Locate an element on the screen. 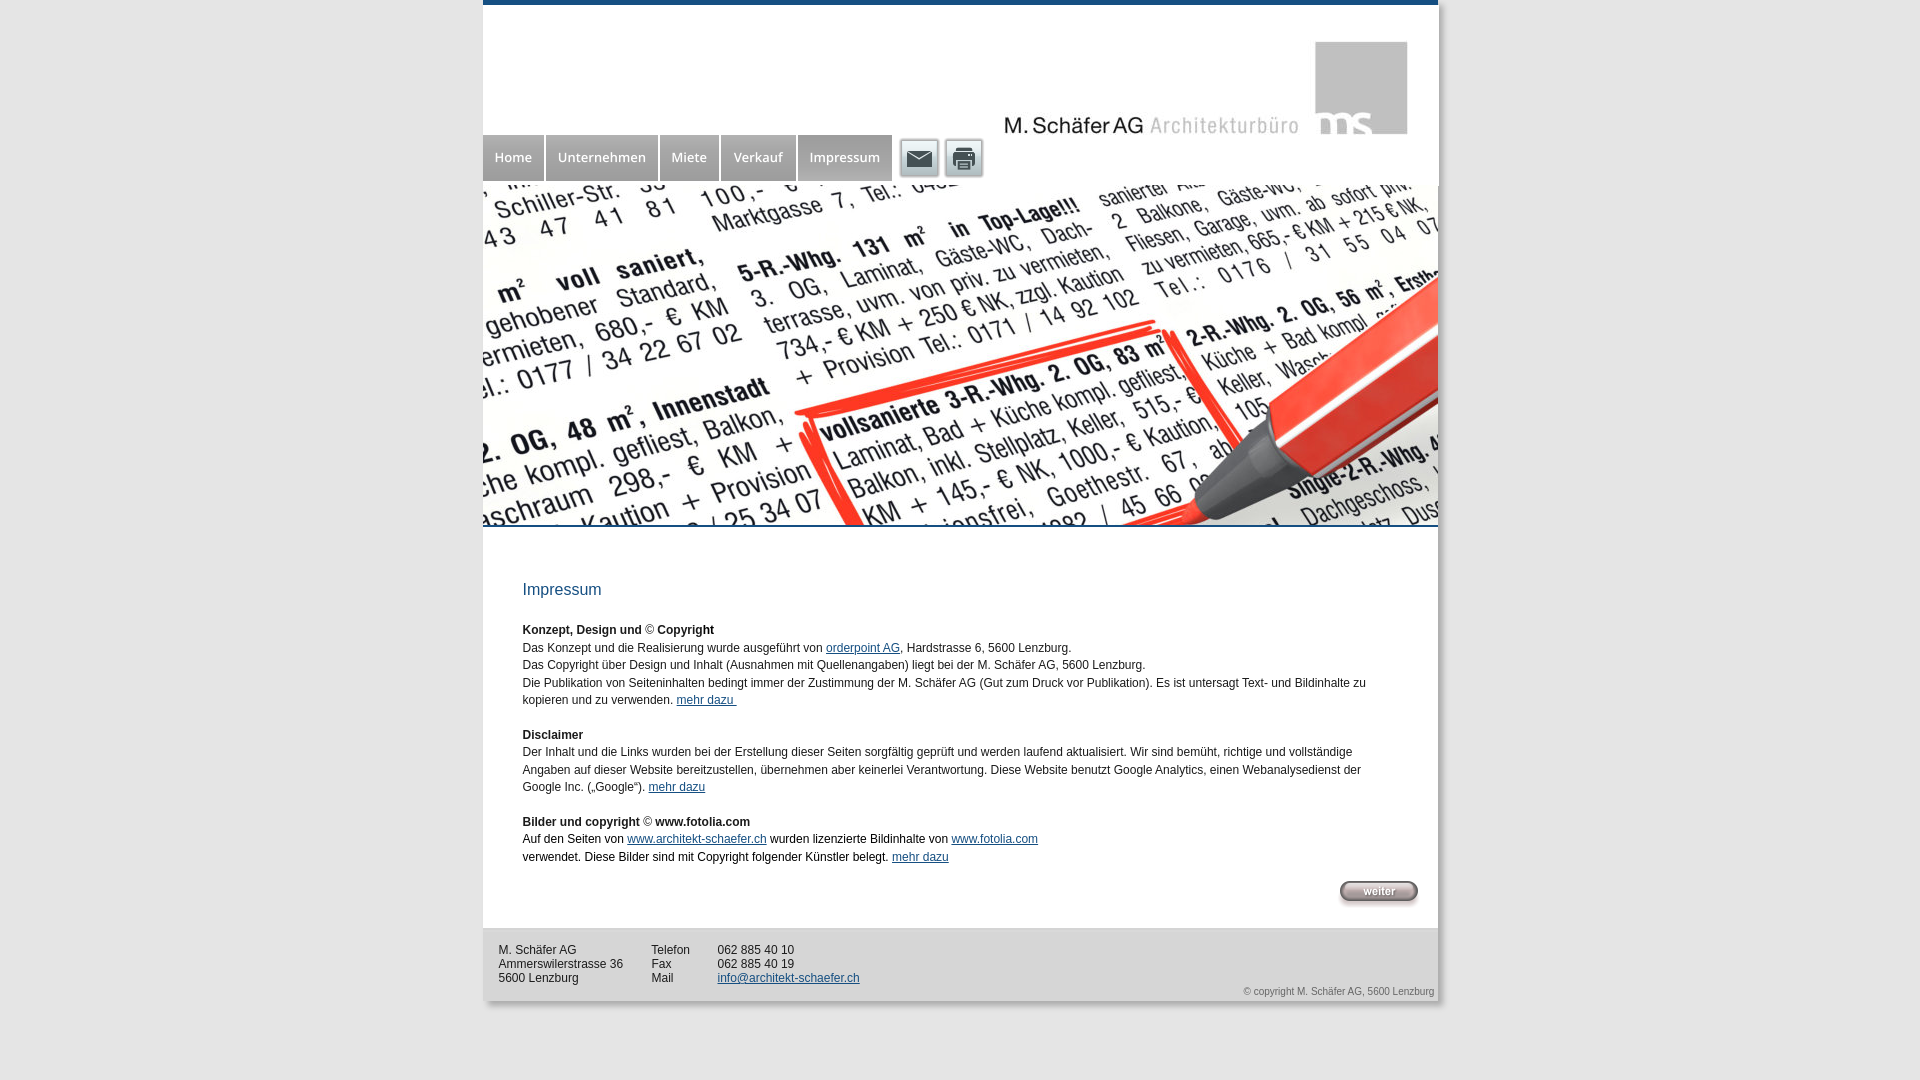  www.architekt-schaefer.ch is located at coordinates (696, 839).